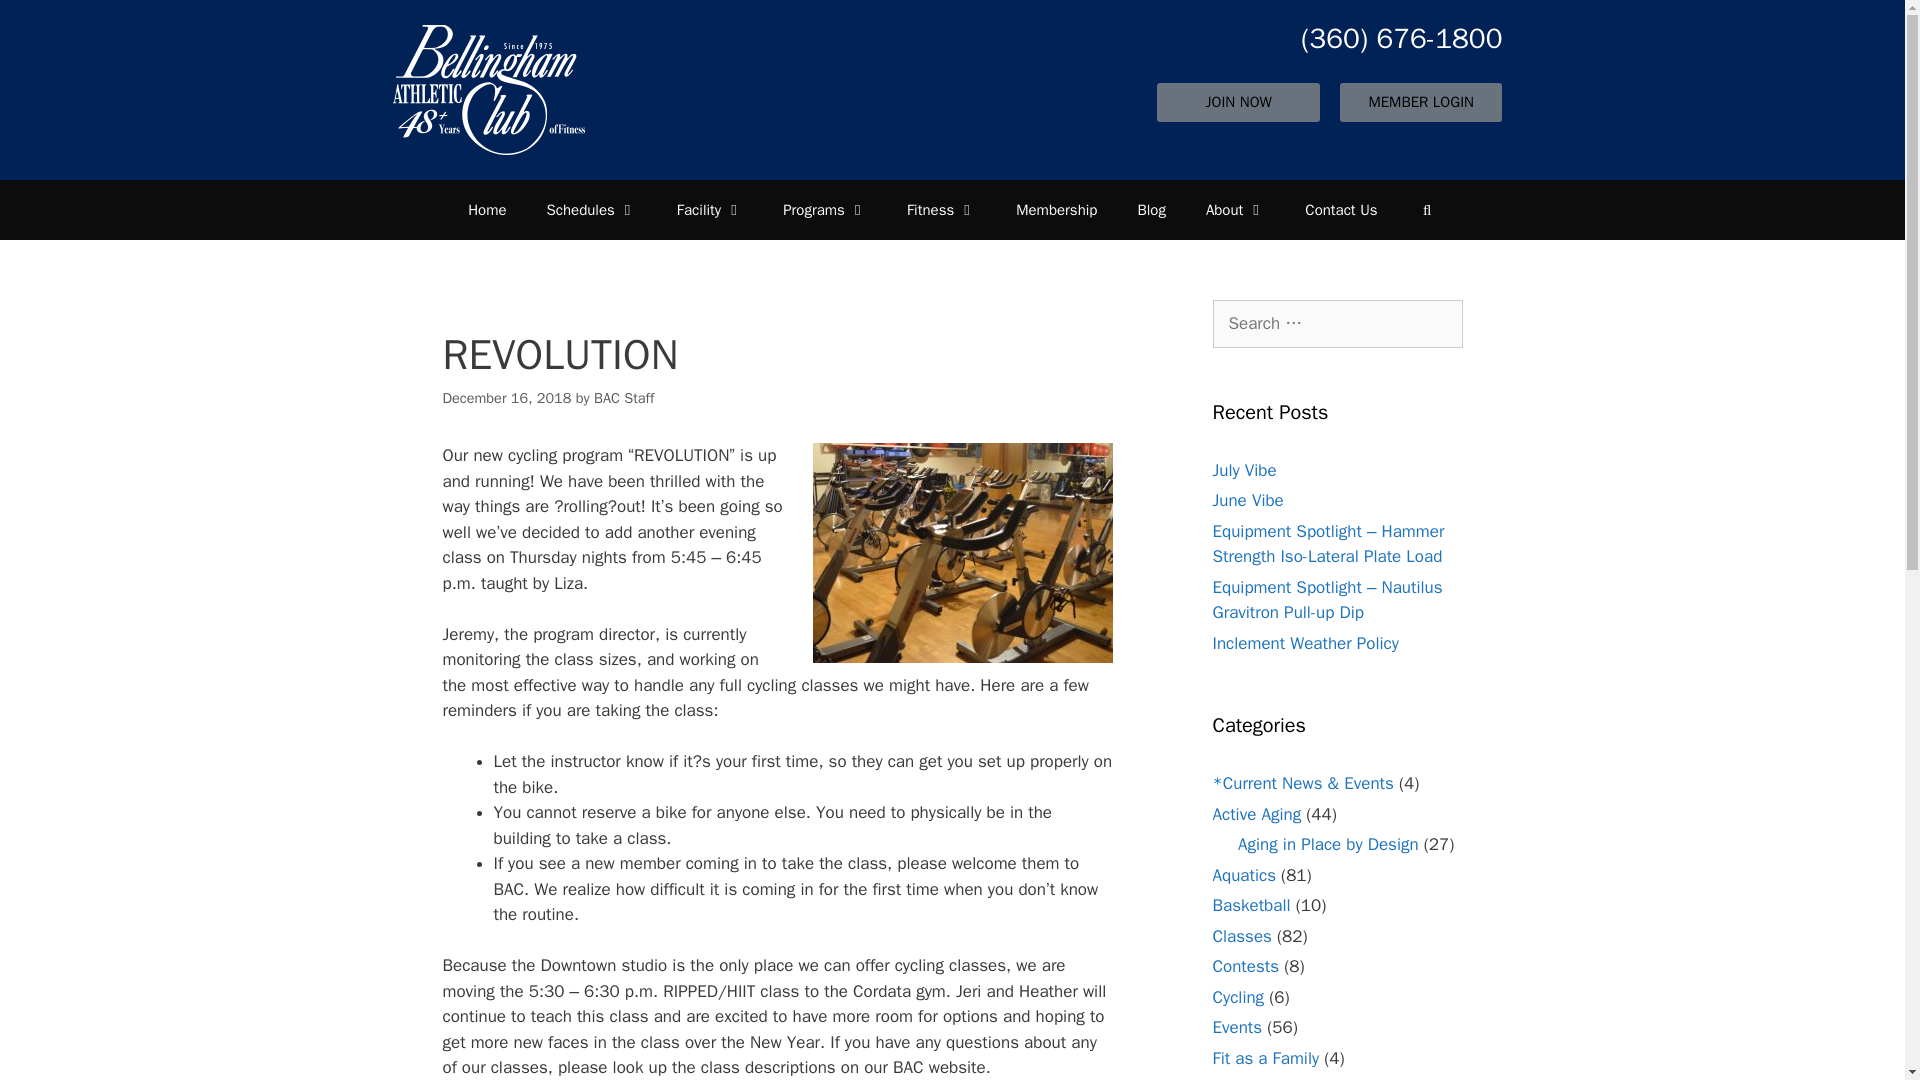 The width and height of the screenshot is (1920, 1080). I want to click on Facility, so click(709, 210).